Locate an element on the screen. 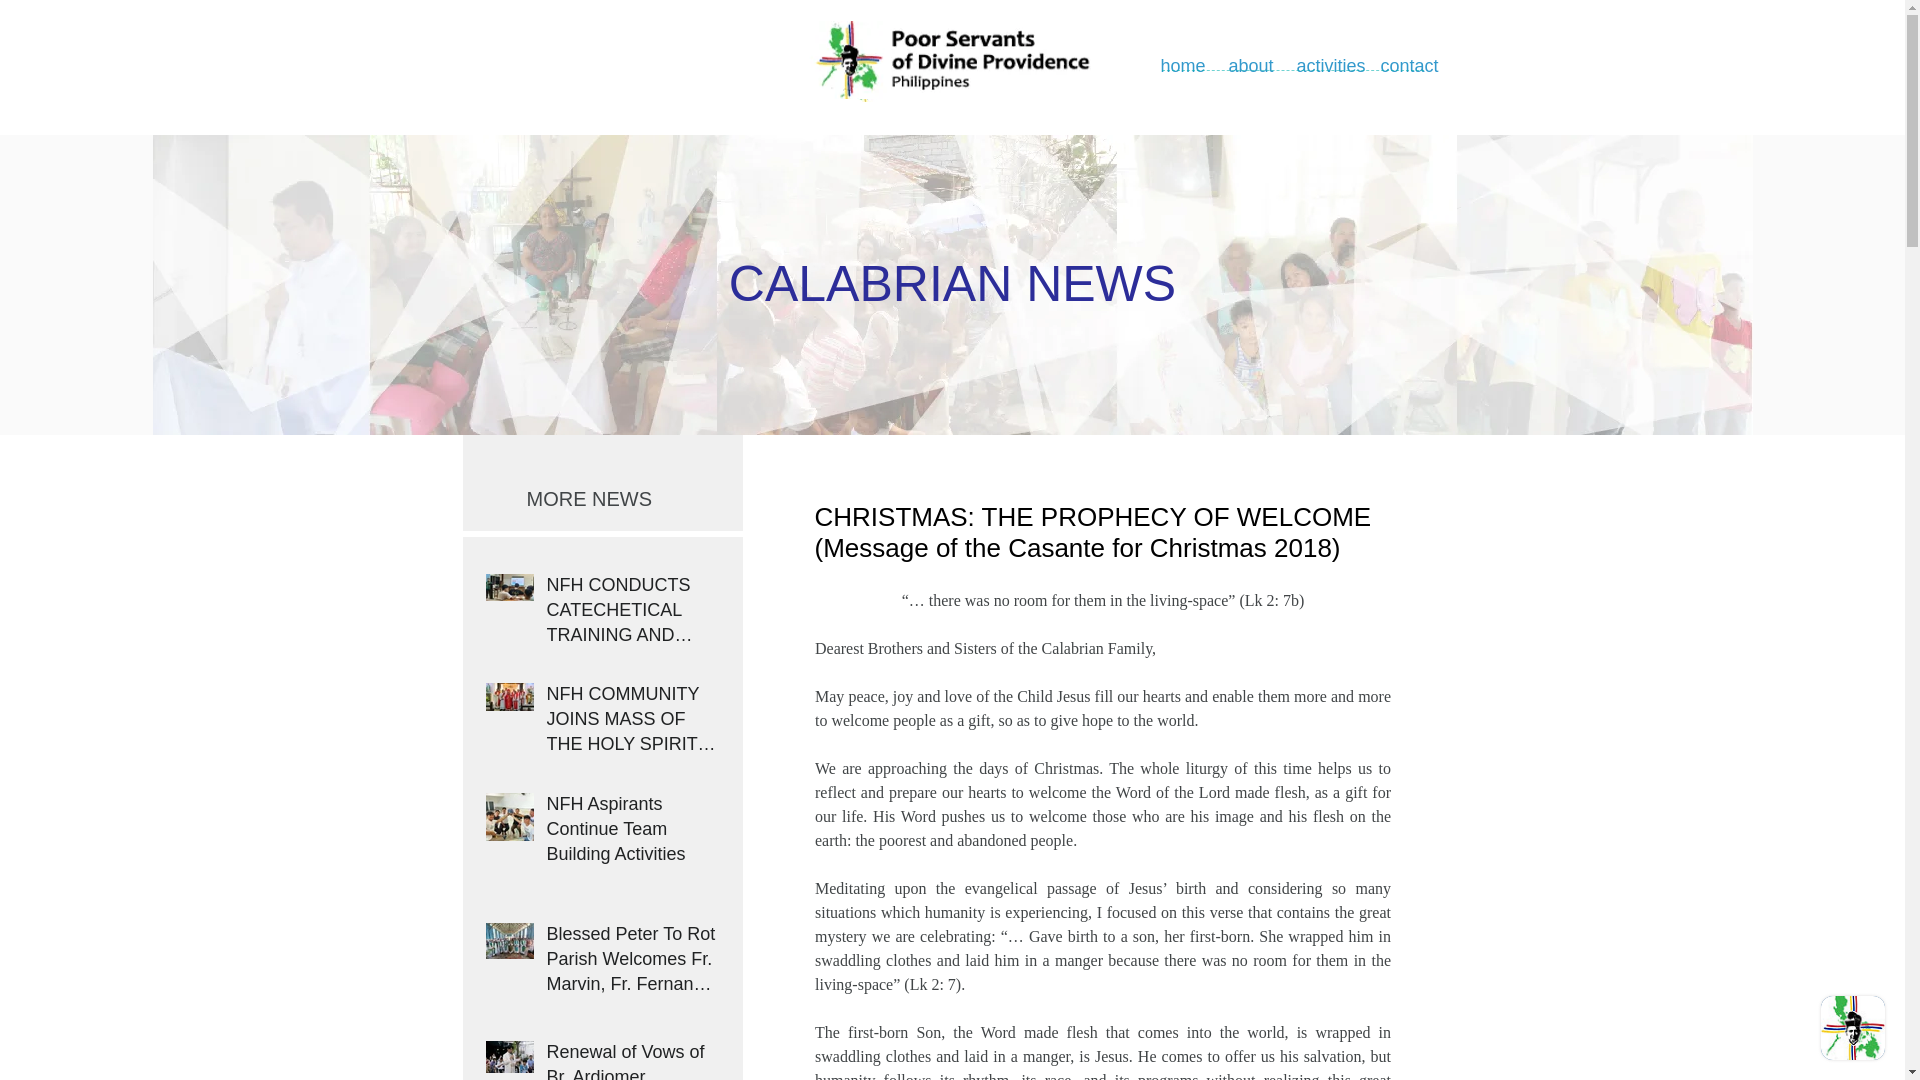 This screenshot has height=1080, width=1920. NFH CONDUCTS CATECHETICAL TRAINING AND WORKSHOP is located at coordinates (632, 614).